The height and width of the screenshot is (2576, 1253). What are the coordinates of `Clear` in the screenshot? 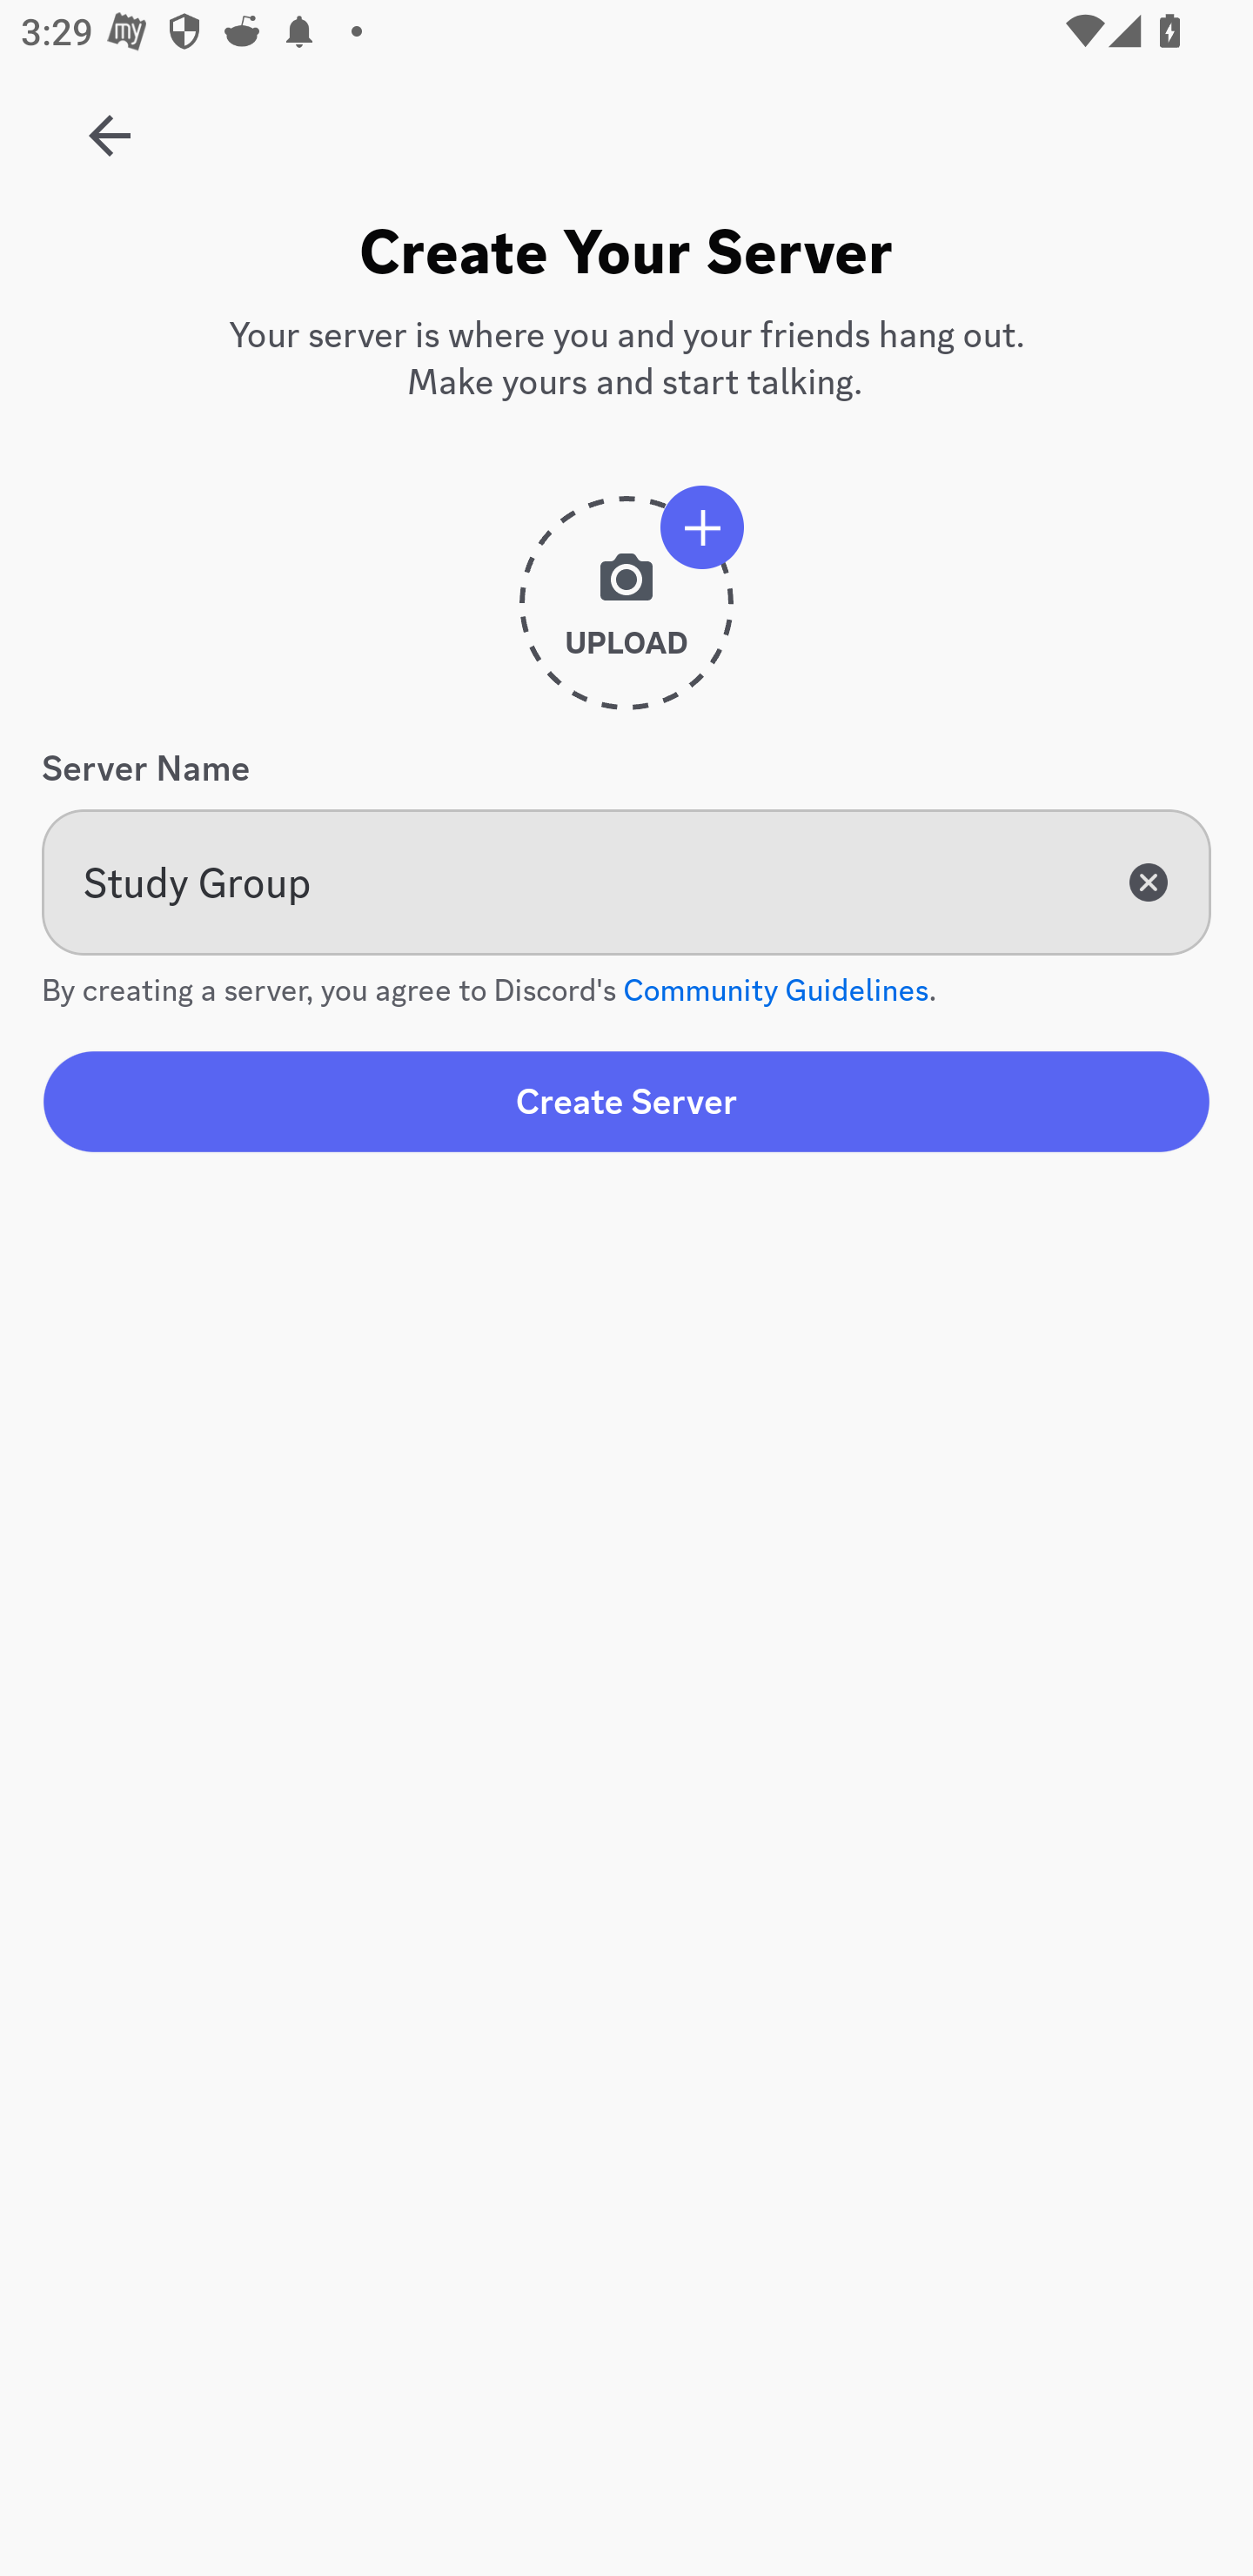 It's located at (1149, 882).